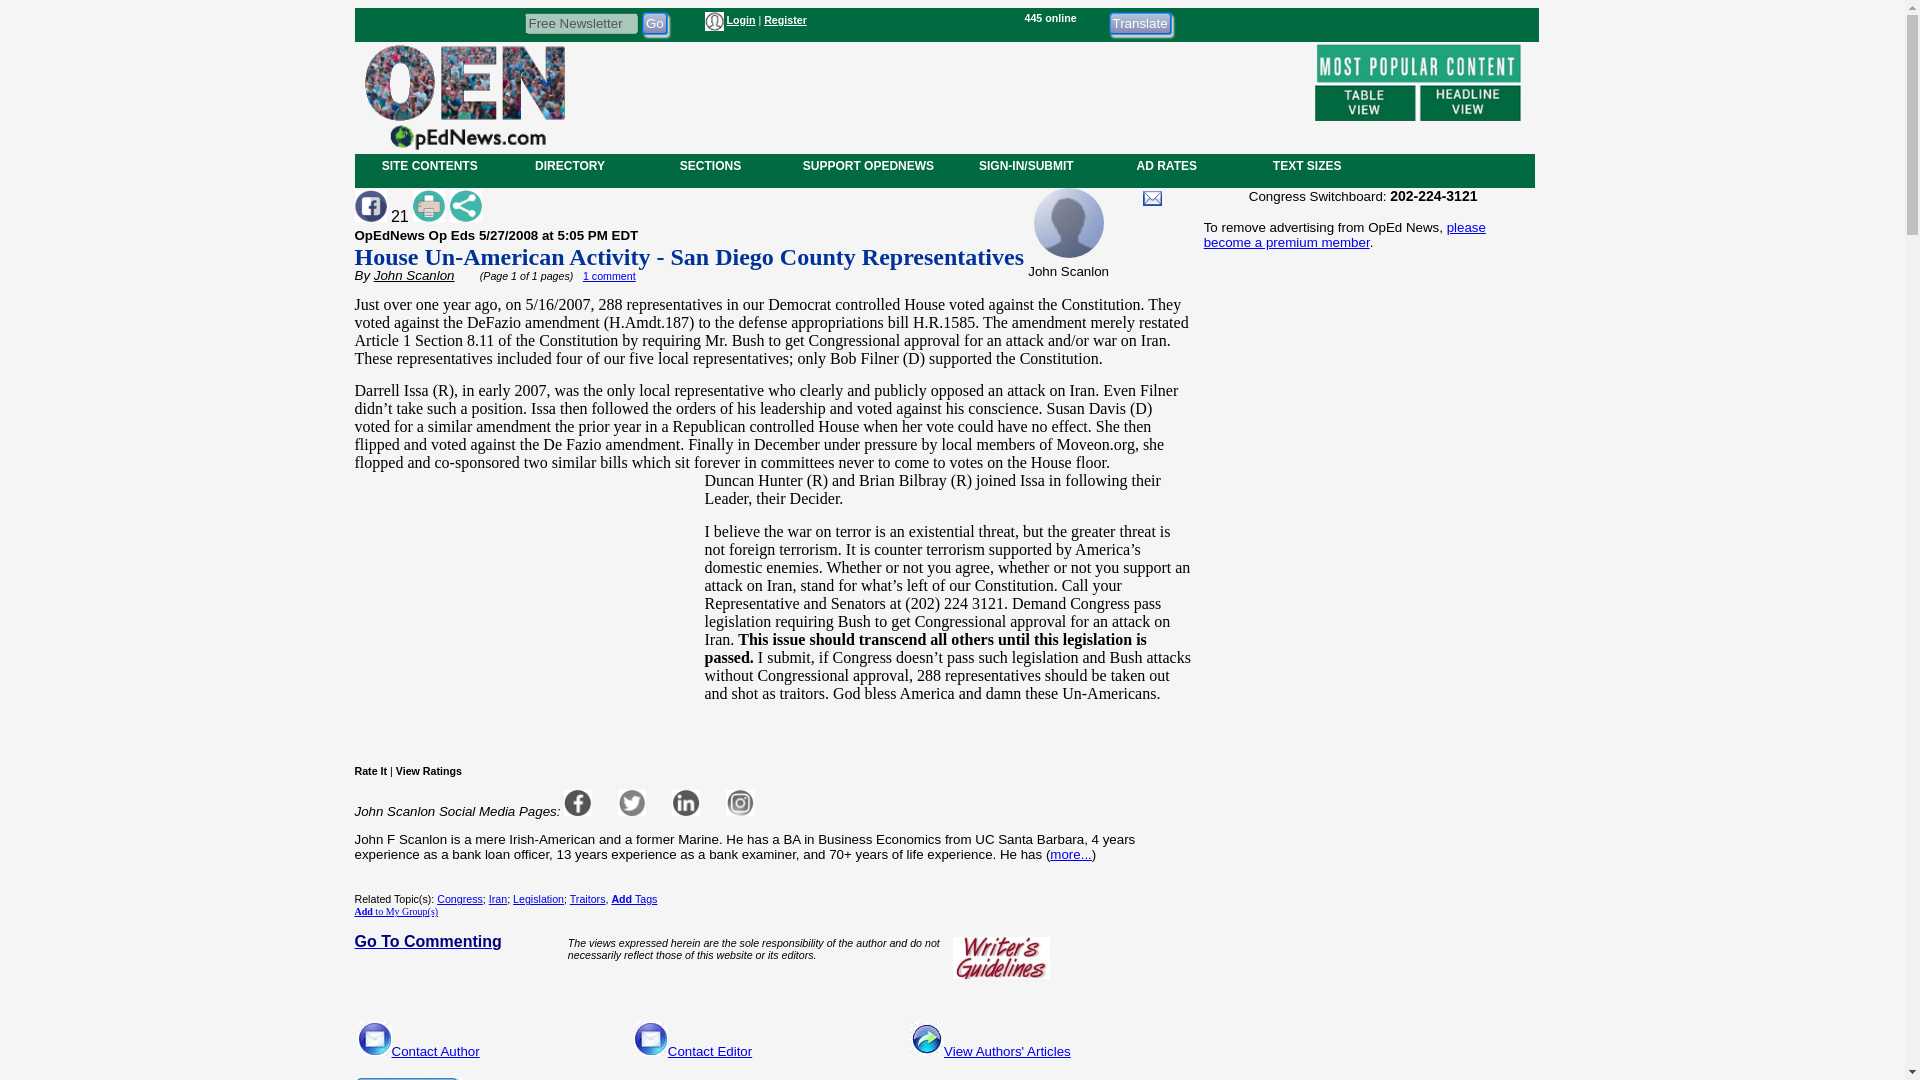 The image size is (1920, 1080). I want to click on 1 comment, so click(609, 276).